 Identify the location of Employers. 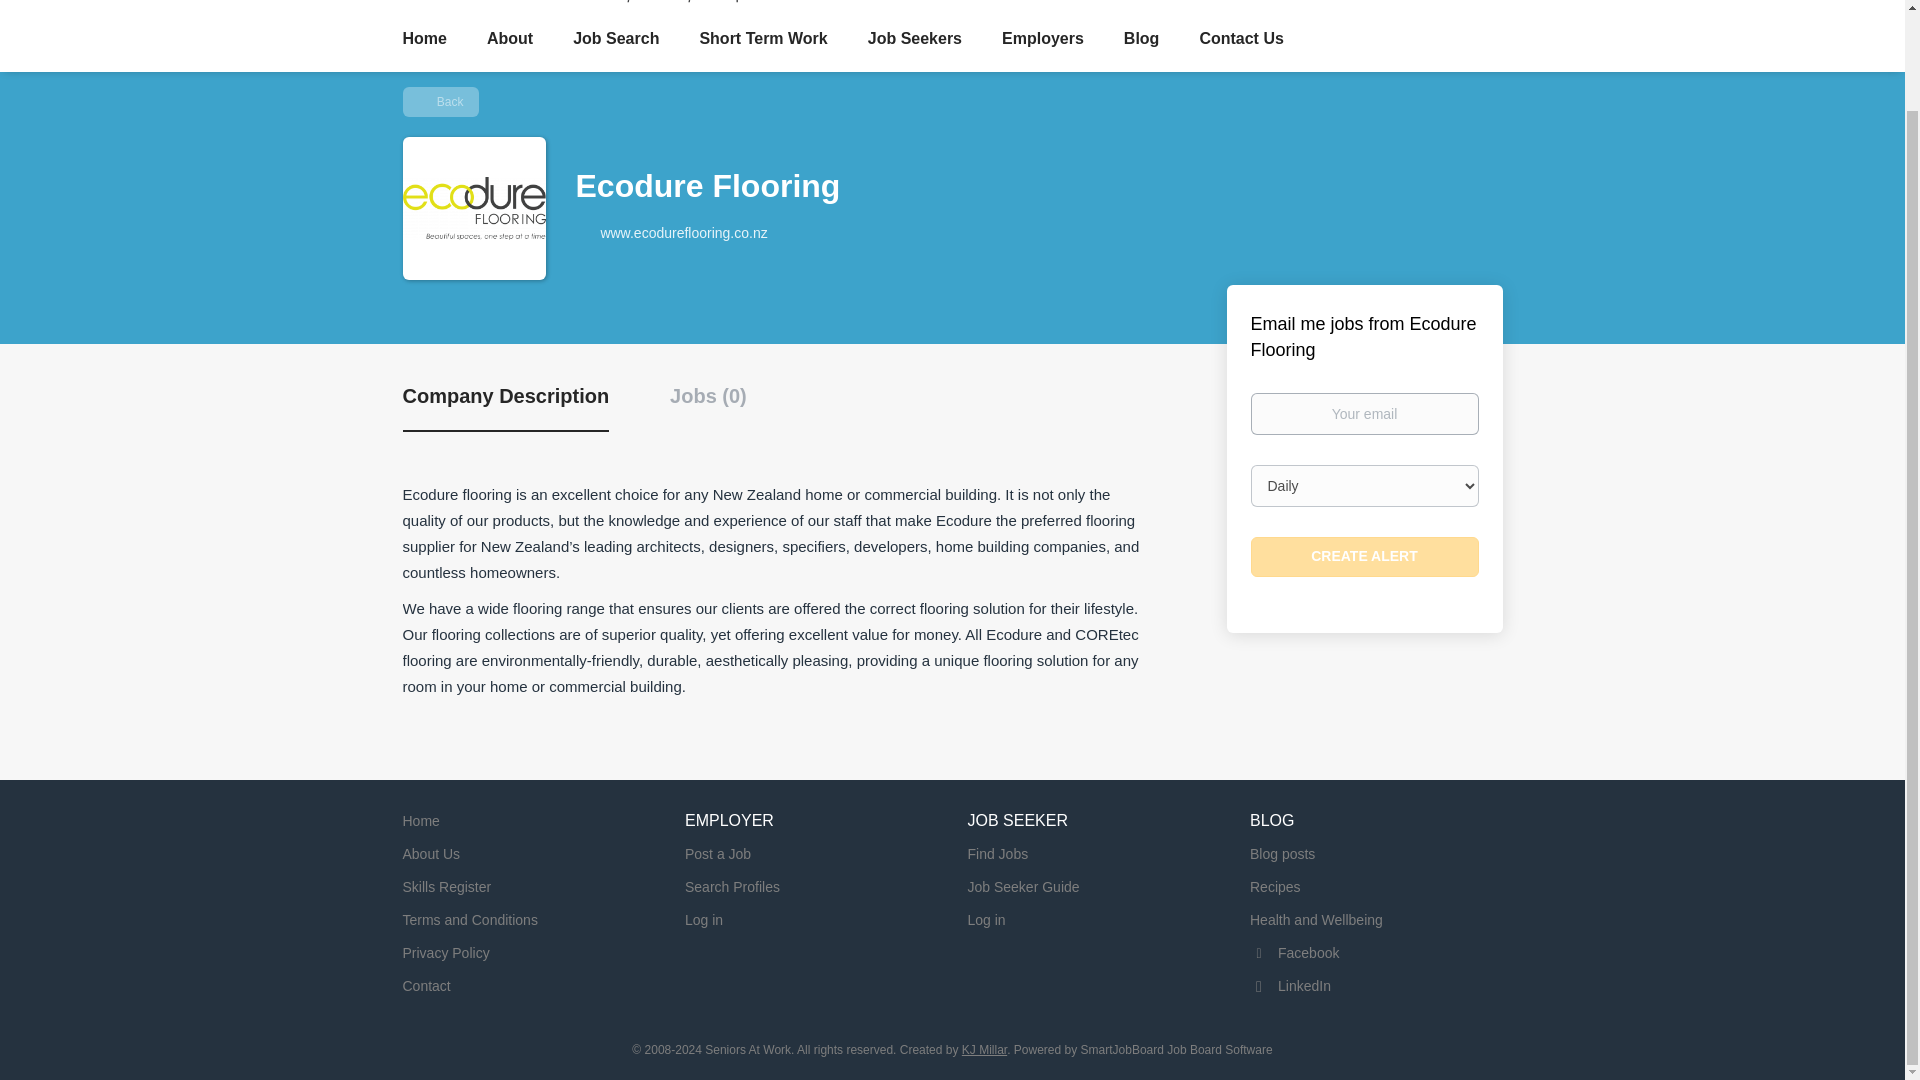
(1043, 42).